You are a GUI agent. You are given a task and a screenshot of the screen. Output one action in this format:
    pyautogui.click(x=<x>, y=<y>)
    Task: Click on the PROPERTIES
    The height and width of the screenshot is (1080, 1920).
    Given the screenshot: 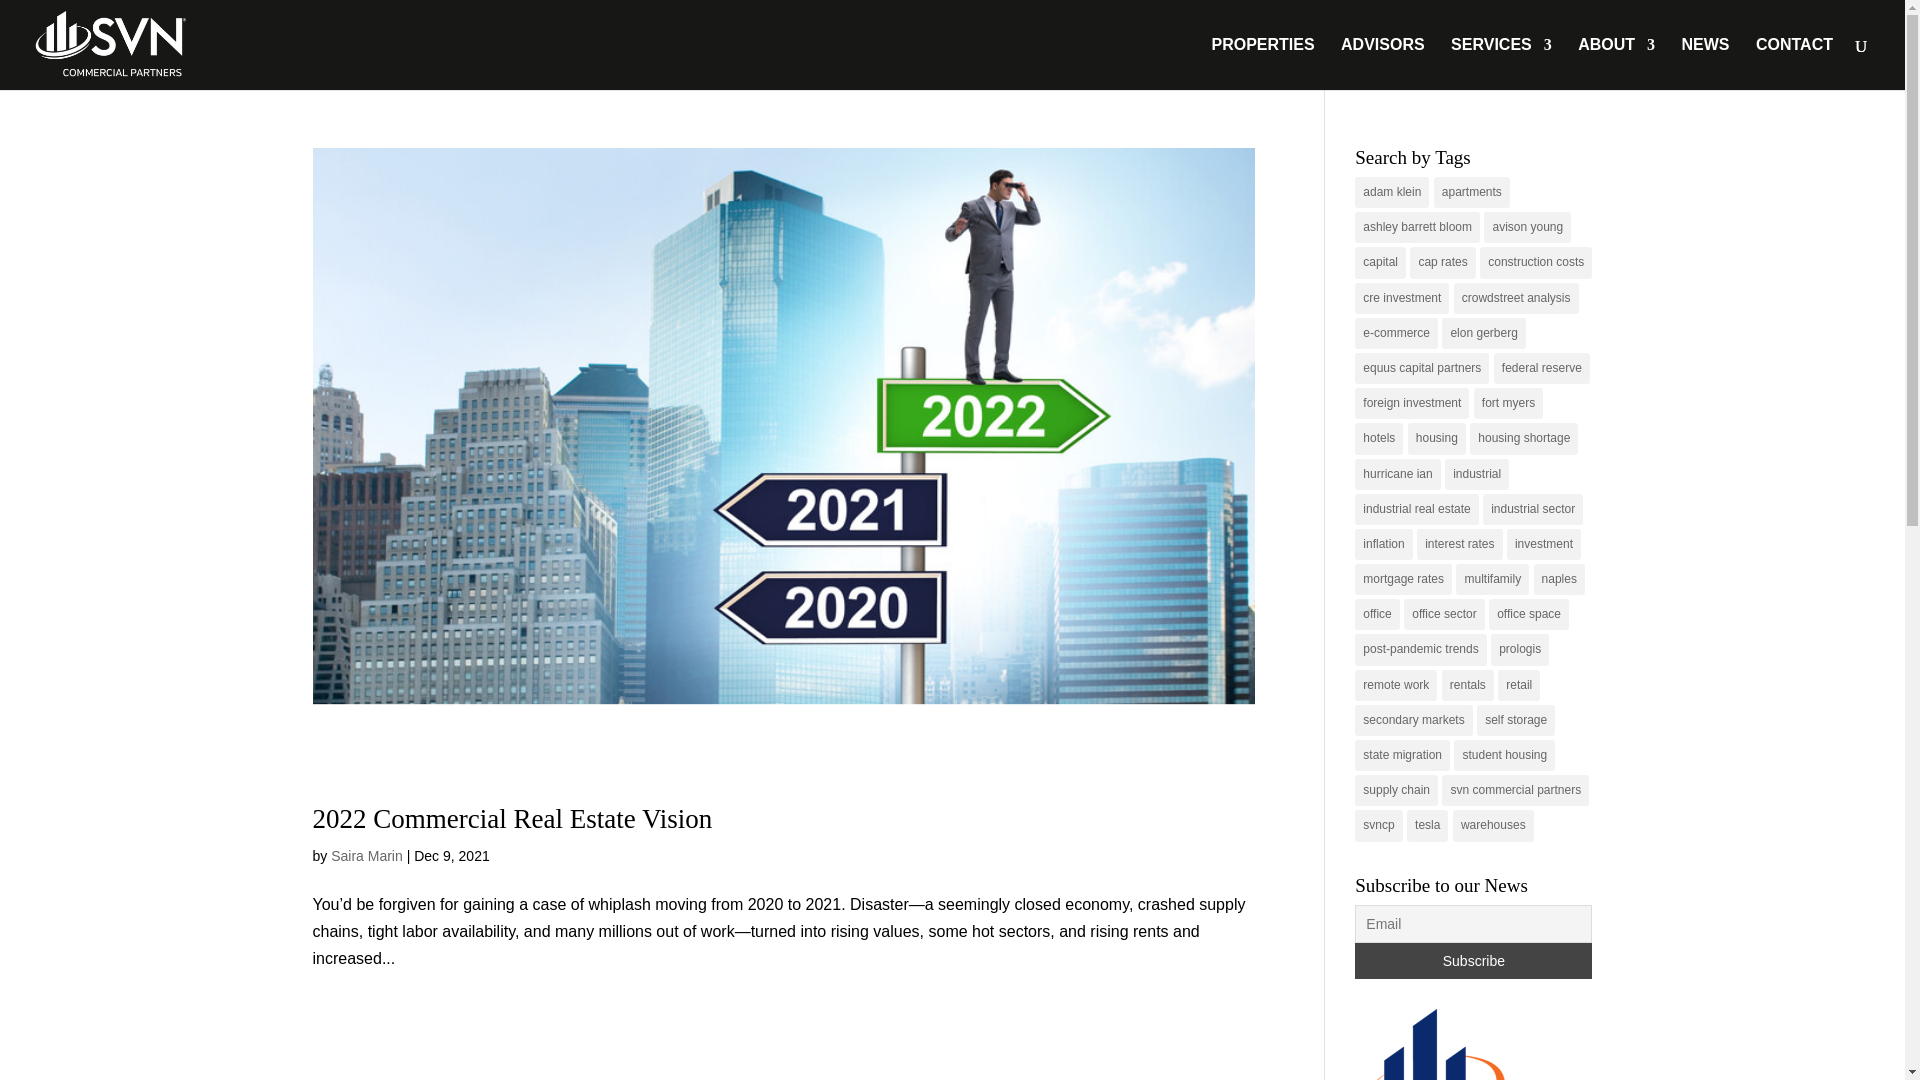 What is the action you would take?
    pyautogui.click(x=1262, y=63)
    